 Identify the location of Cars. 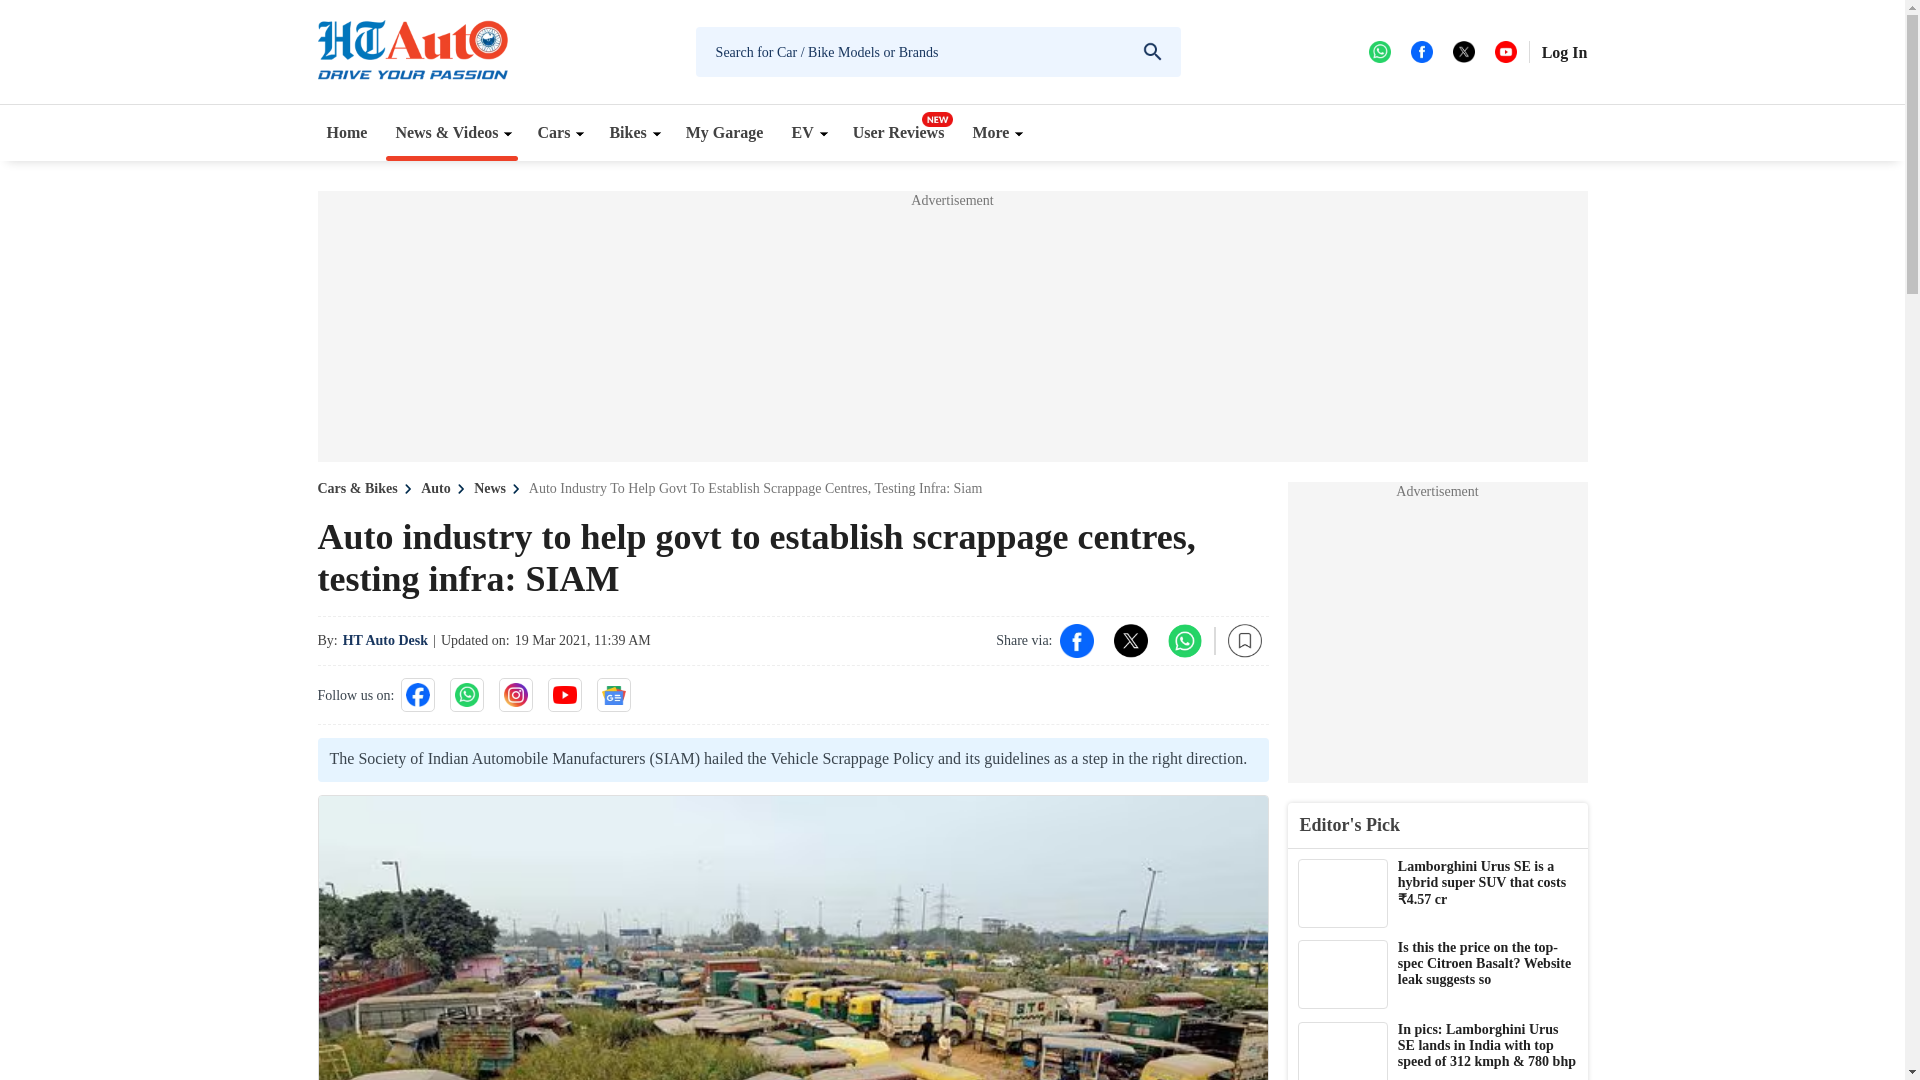
(558, 132).